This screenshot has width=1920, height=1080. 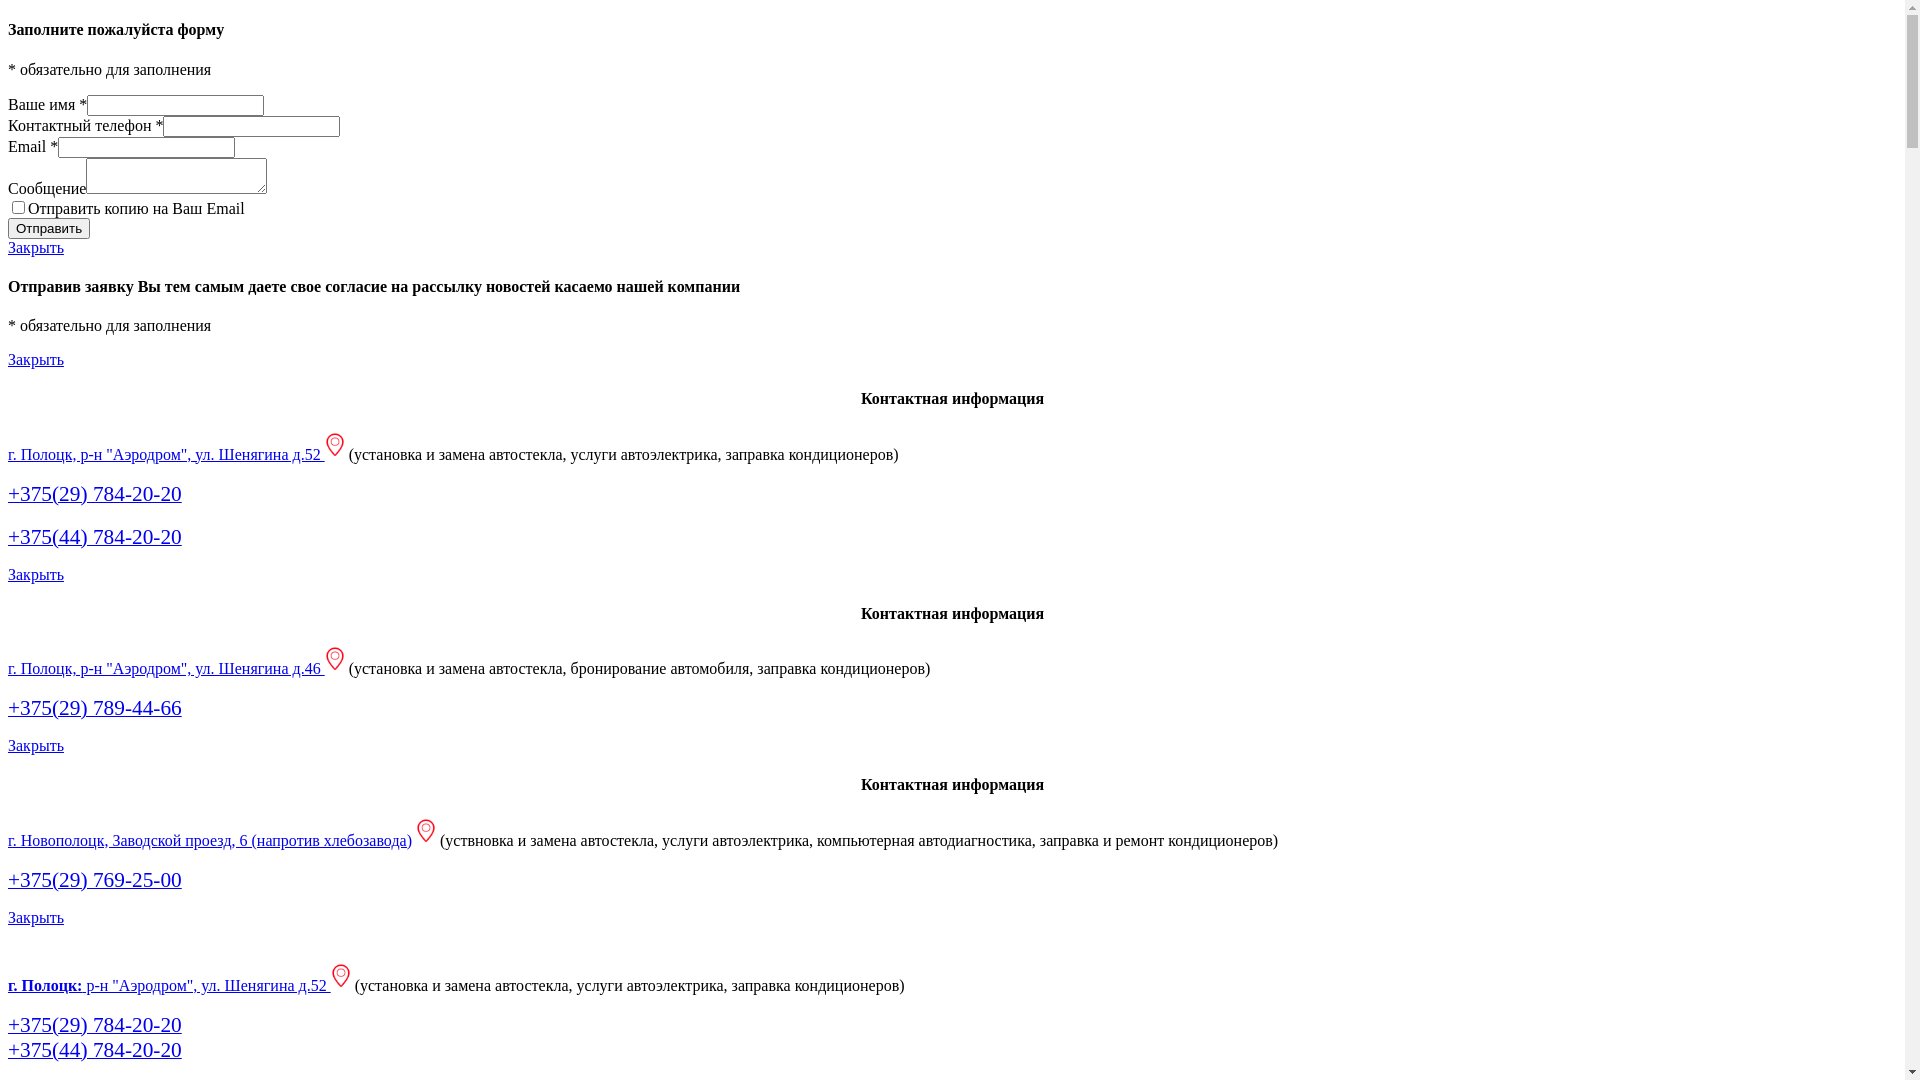 What do you see at coordinates (95, 538) in the screenshot?
I see `+375(44) 784-20-20` at bounding box center [95, 538].